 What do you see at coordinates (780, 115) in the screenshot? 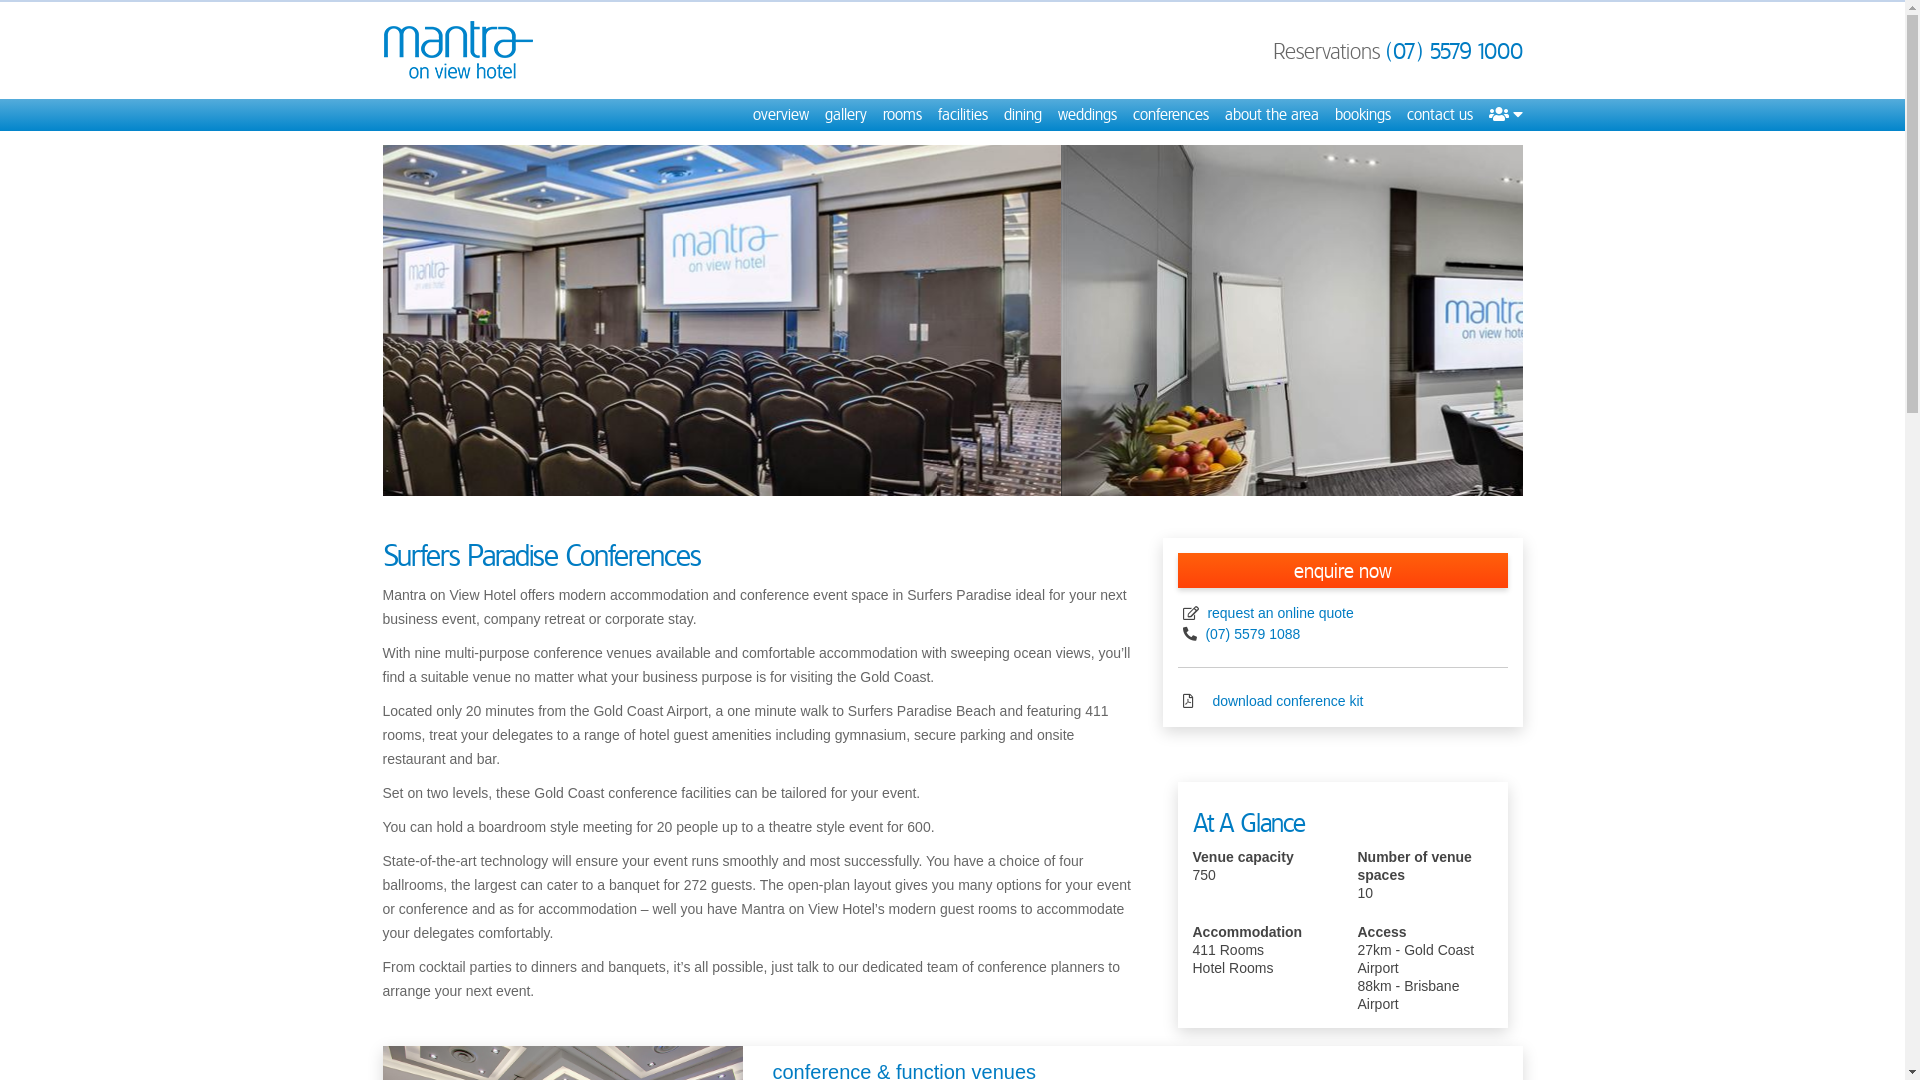
I see `overview` at bounding box center [780, 115].